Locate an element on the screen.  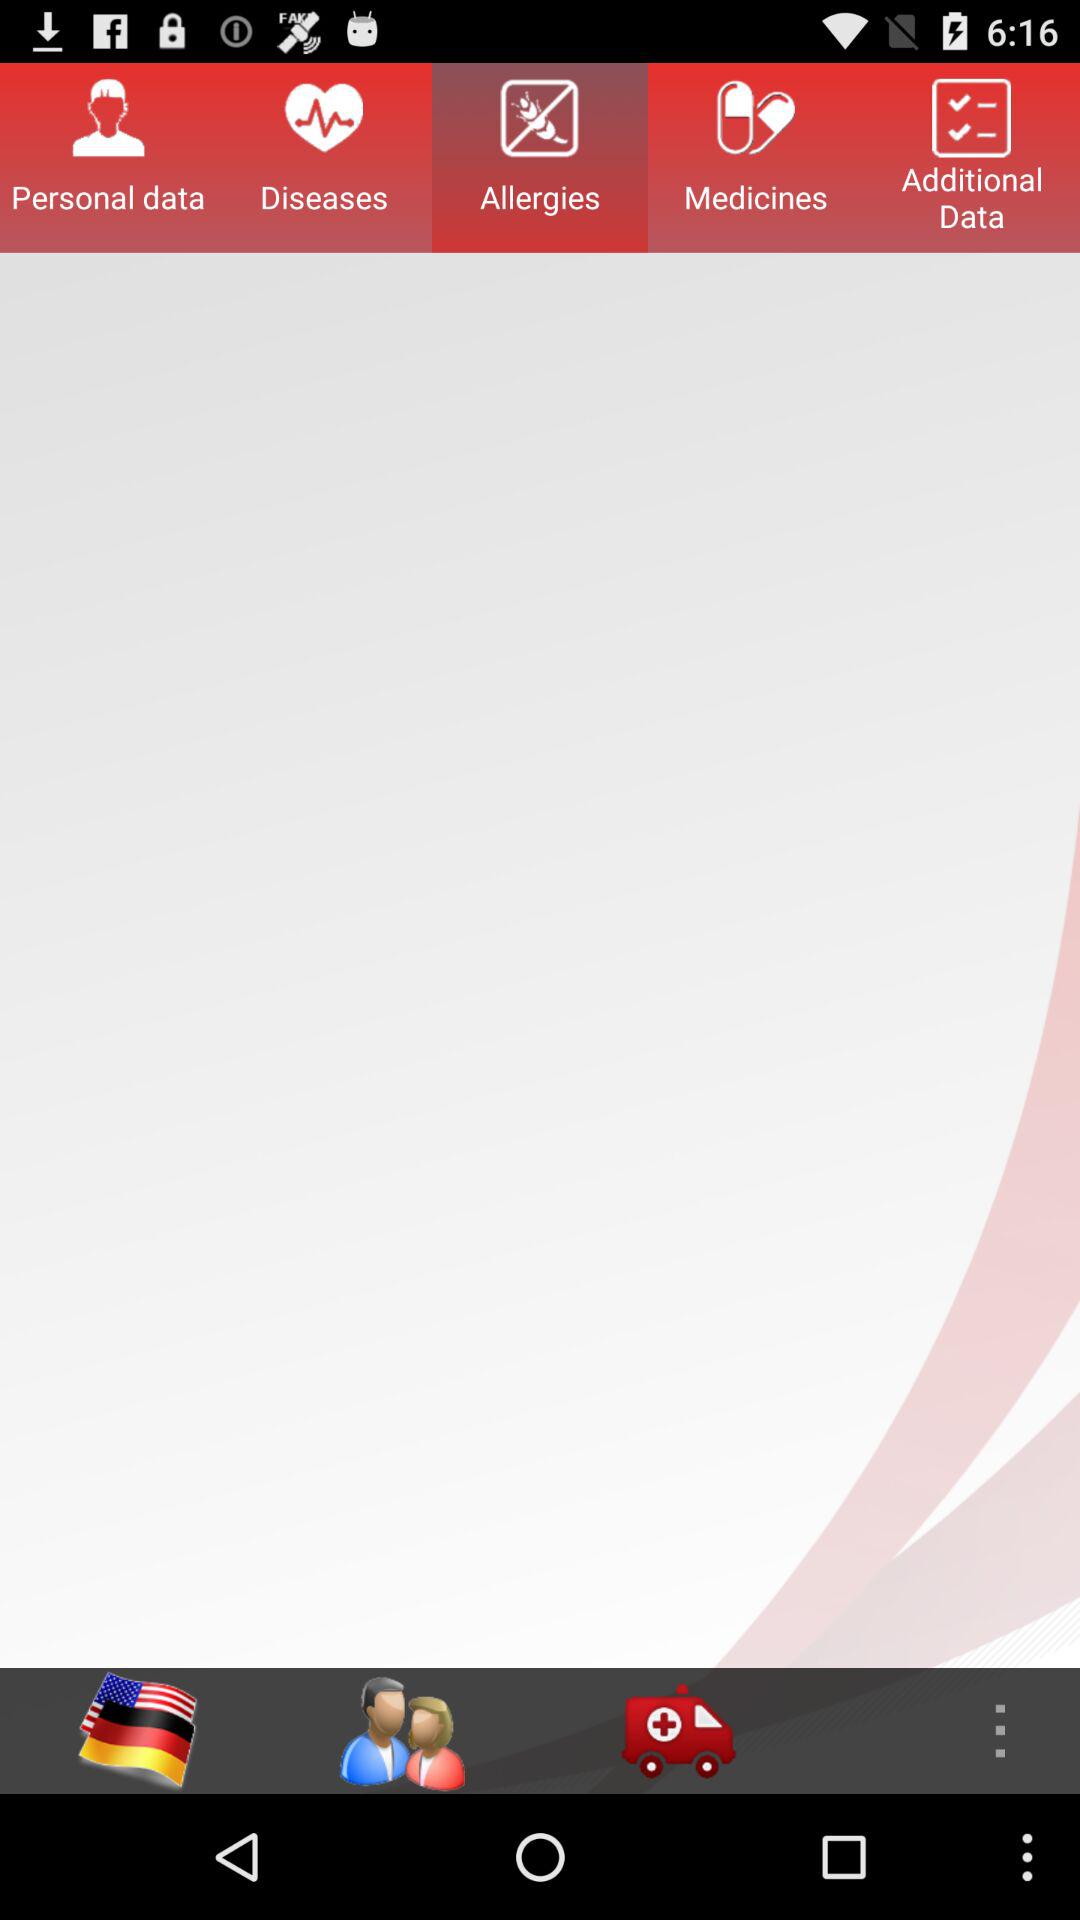
access ambulance settings in the app is located at coordinates (678, 1731).